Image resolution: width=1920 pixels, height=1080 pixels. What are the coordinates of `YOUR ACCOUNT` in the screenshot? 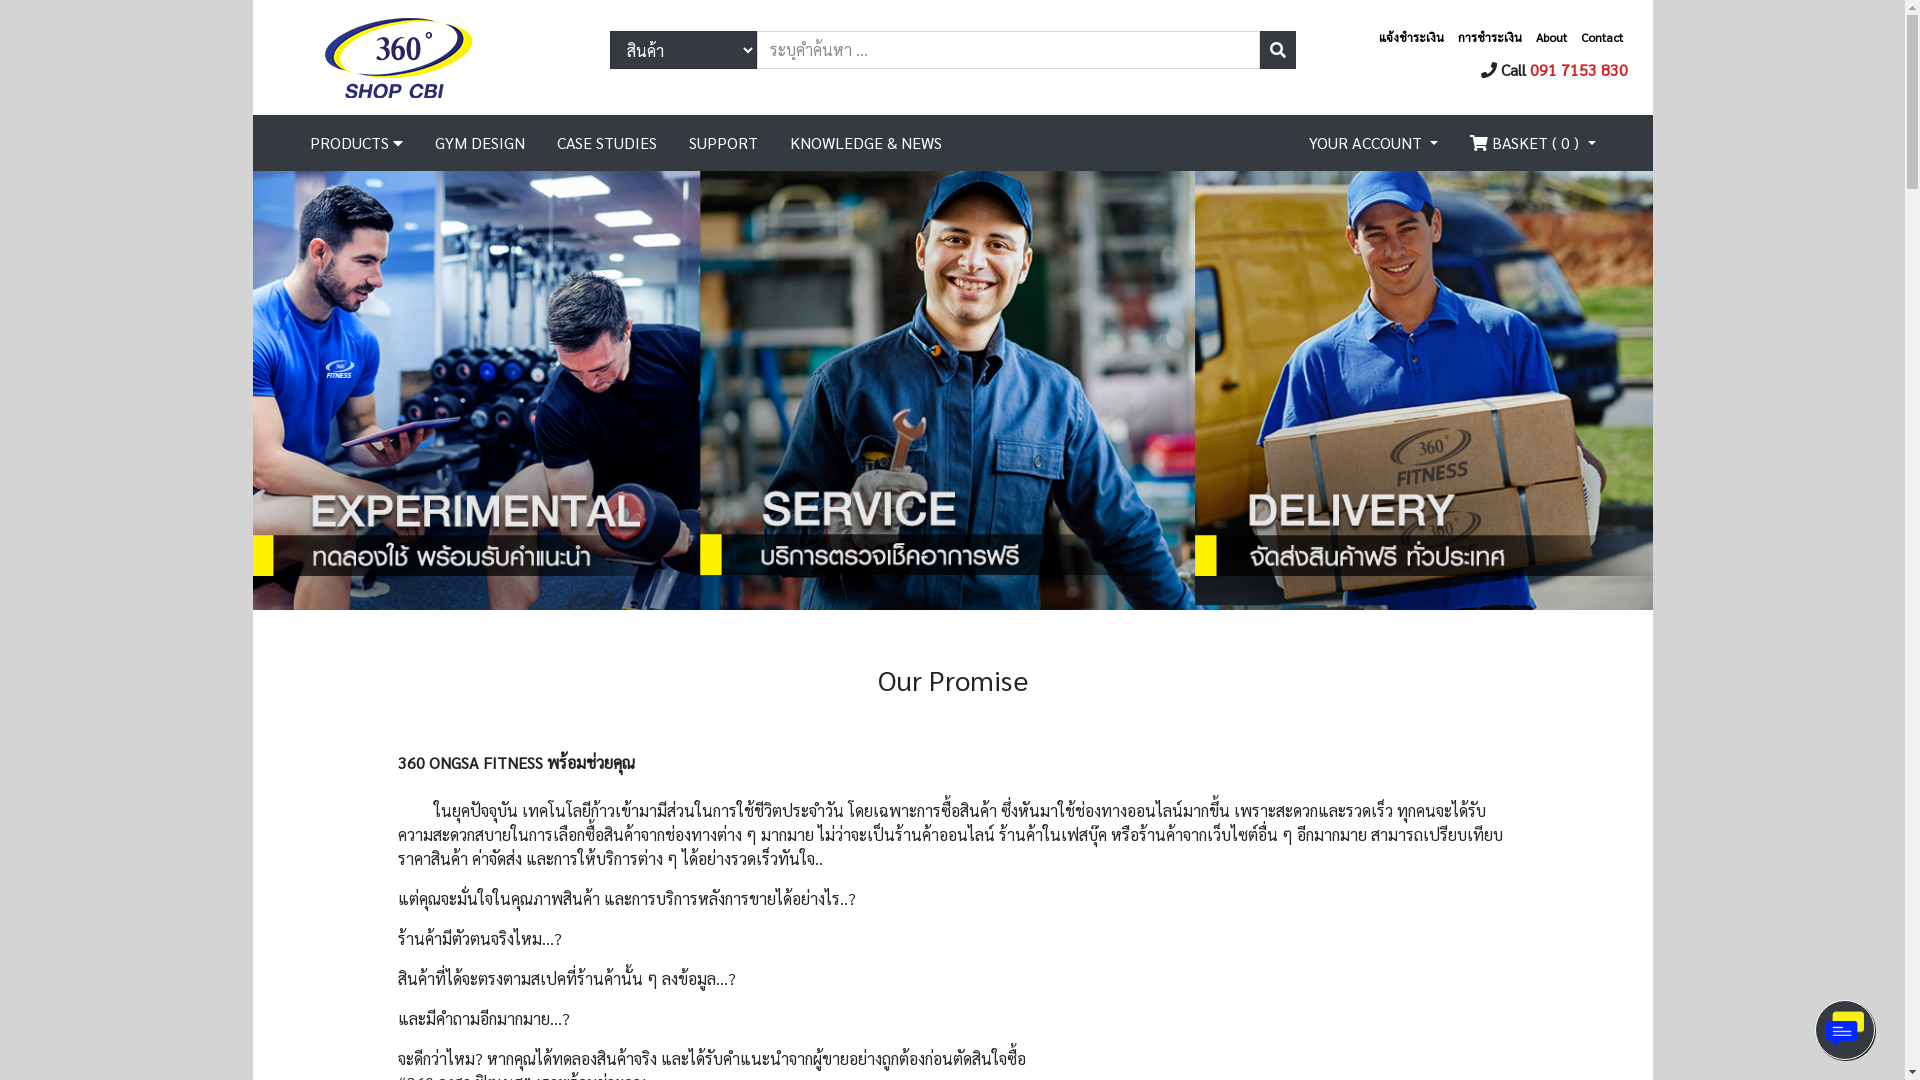 It's located at (1374, 143).